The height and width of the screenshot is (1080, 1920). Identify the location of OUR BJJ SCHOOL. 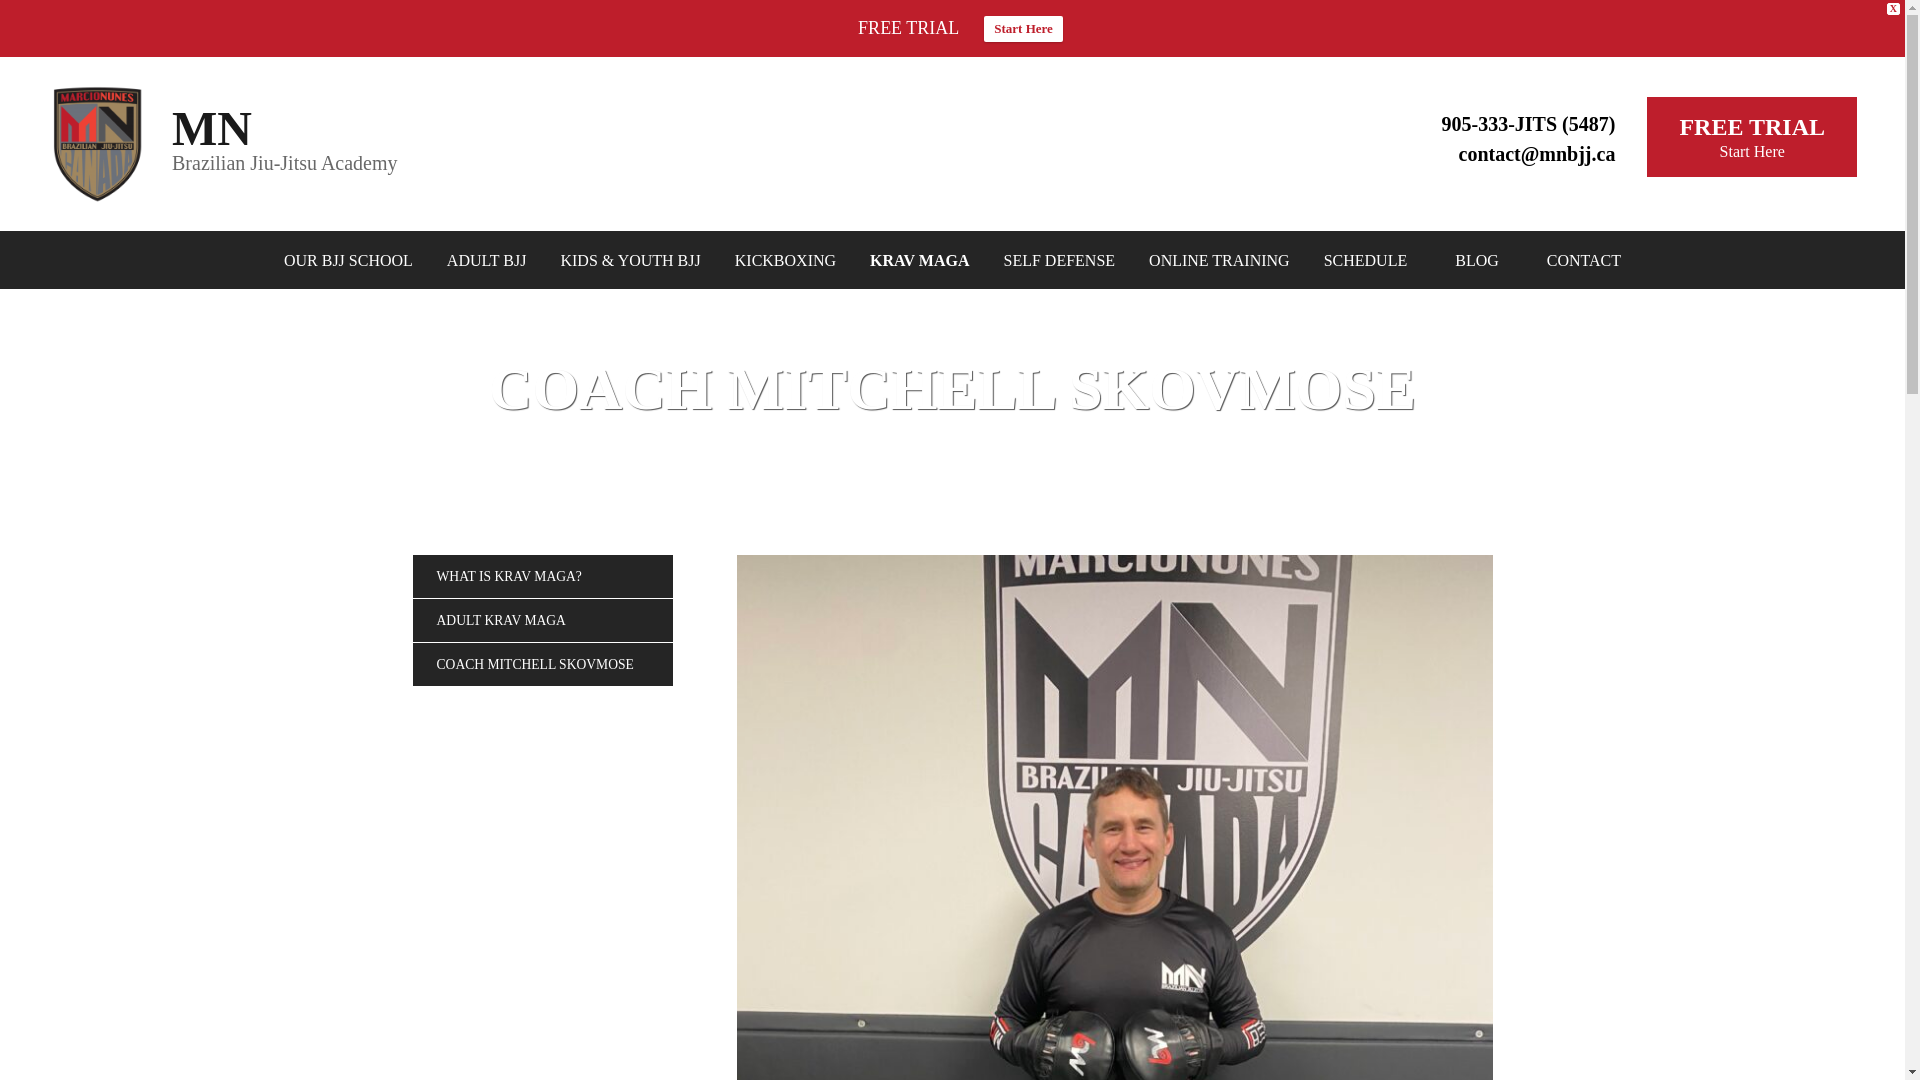
(1752, 137).